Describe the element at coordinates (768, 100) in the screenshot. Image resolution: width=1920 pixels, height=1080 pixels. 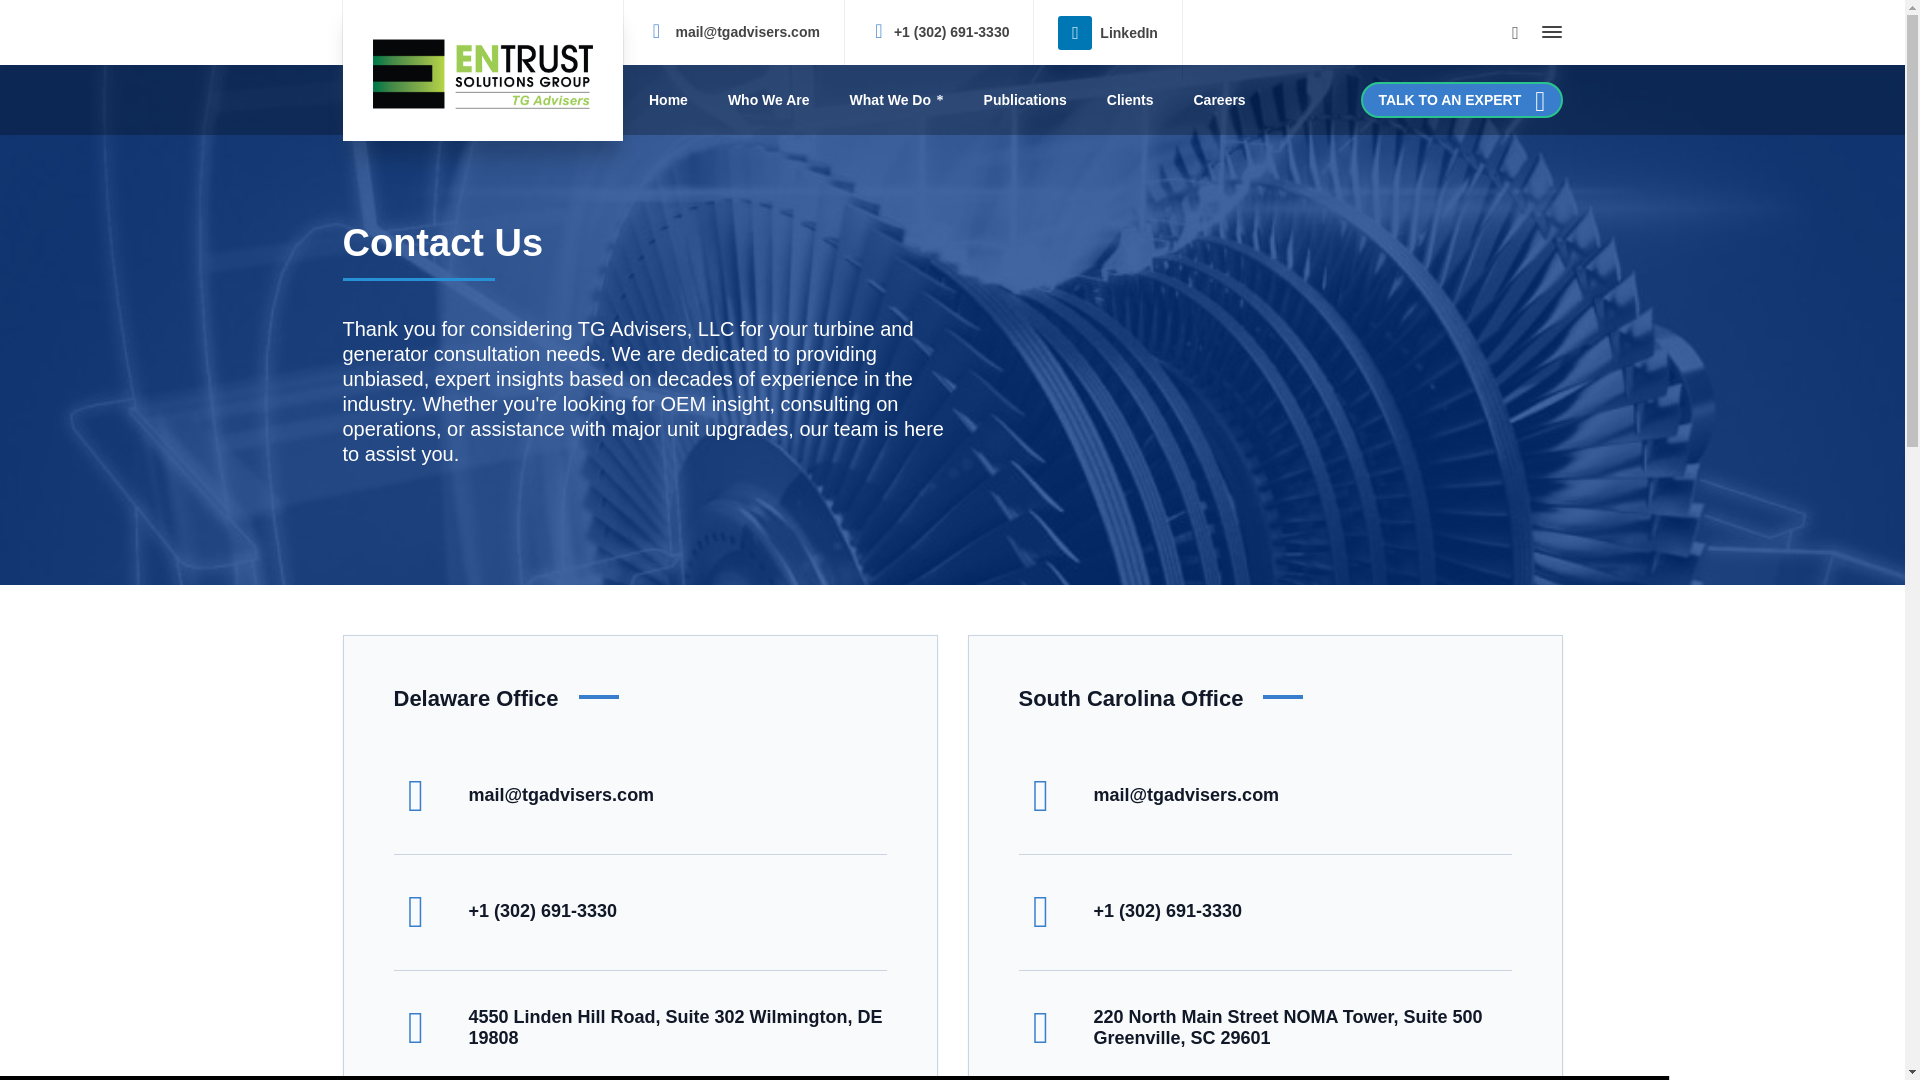
I see `Who We Are` at that location.